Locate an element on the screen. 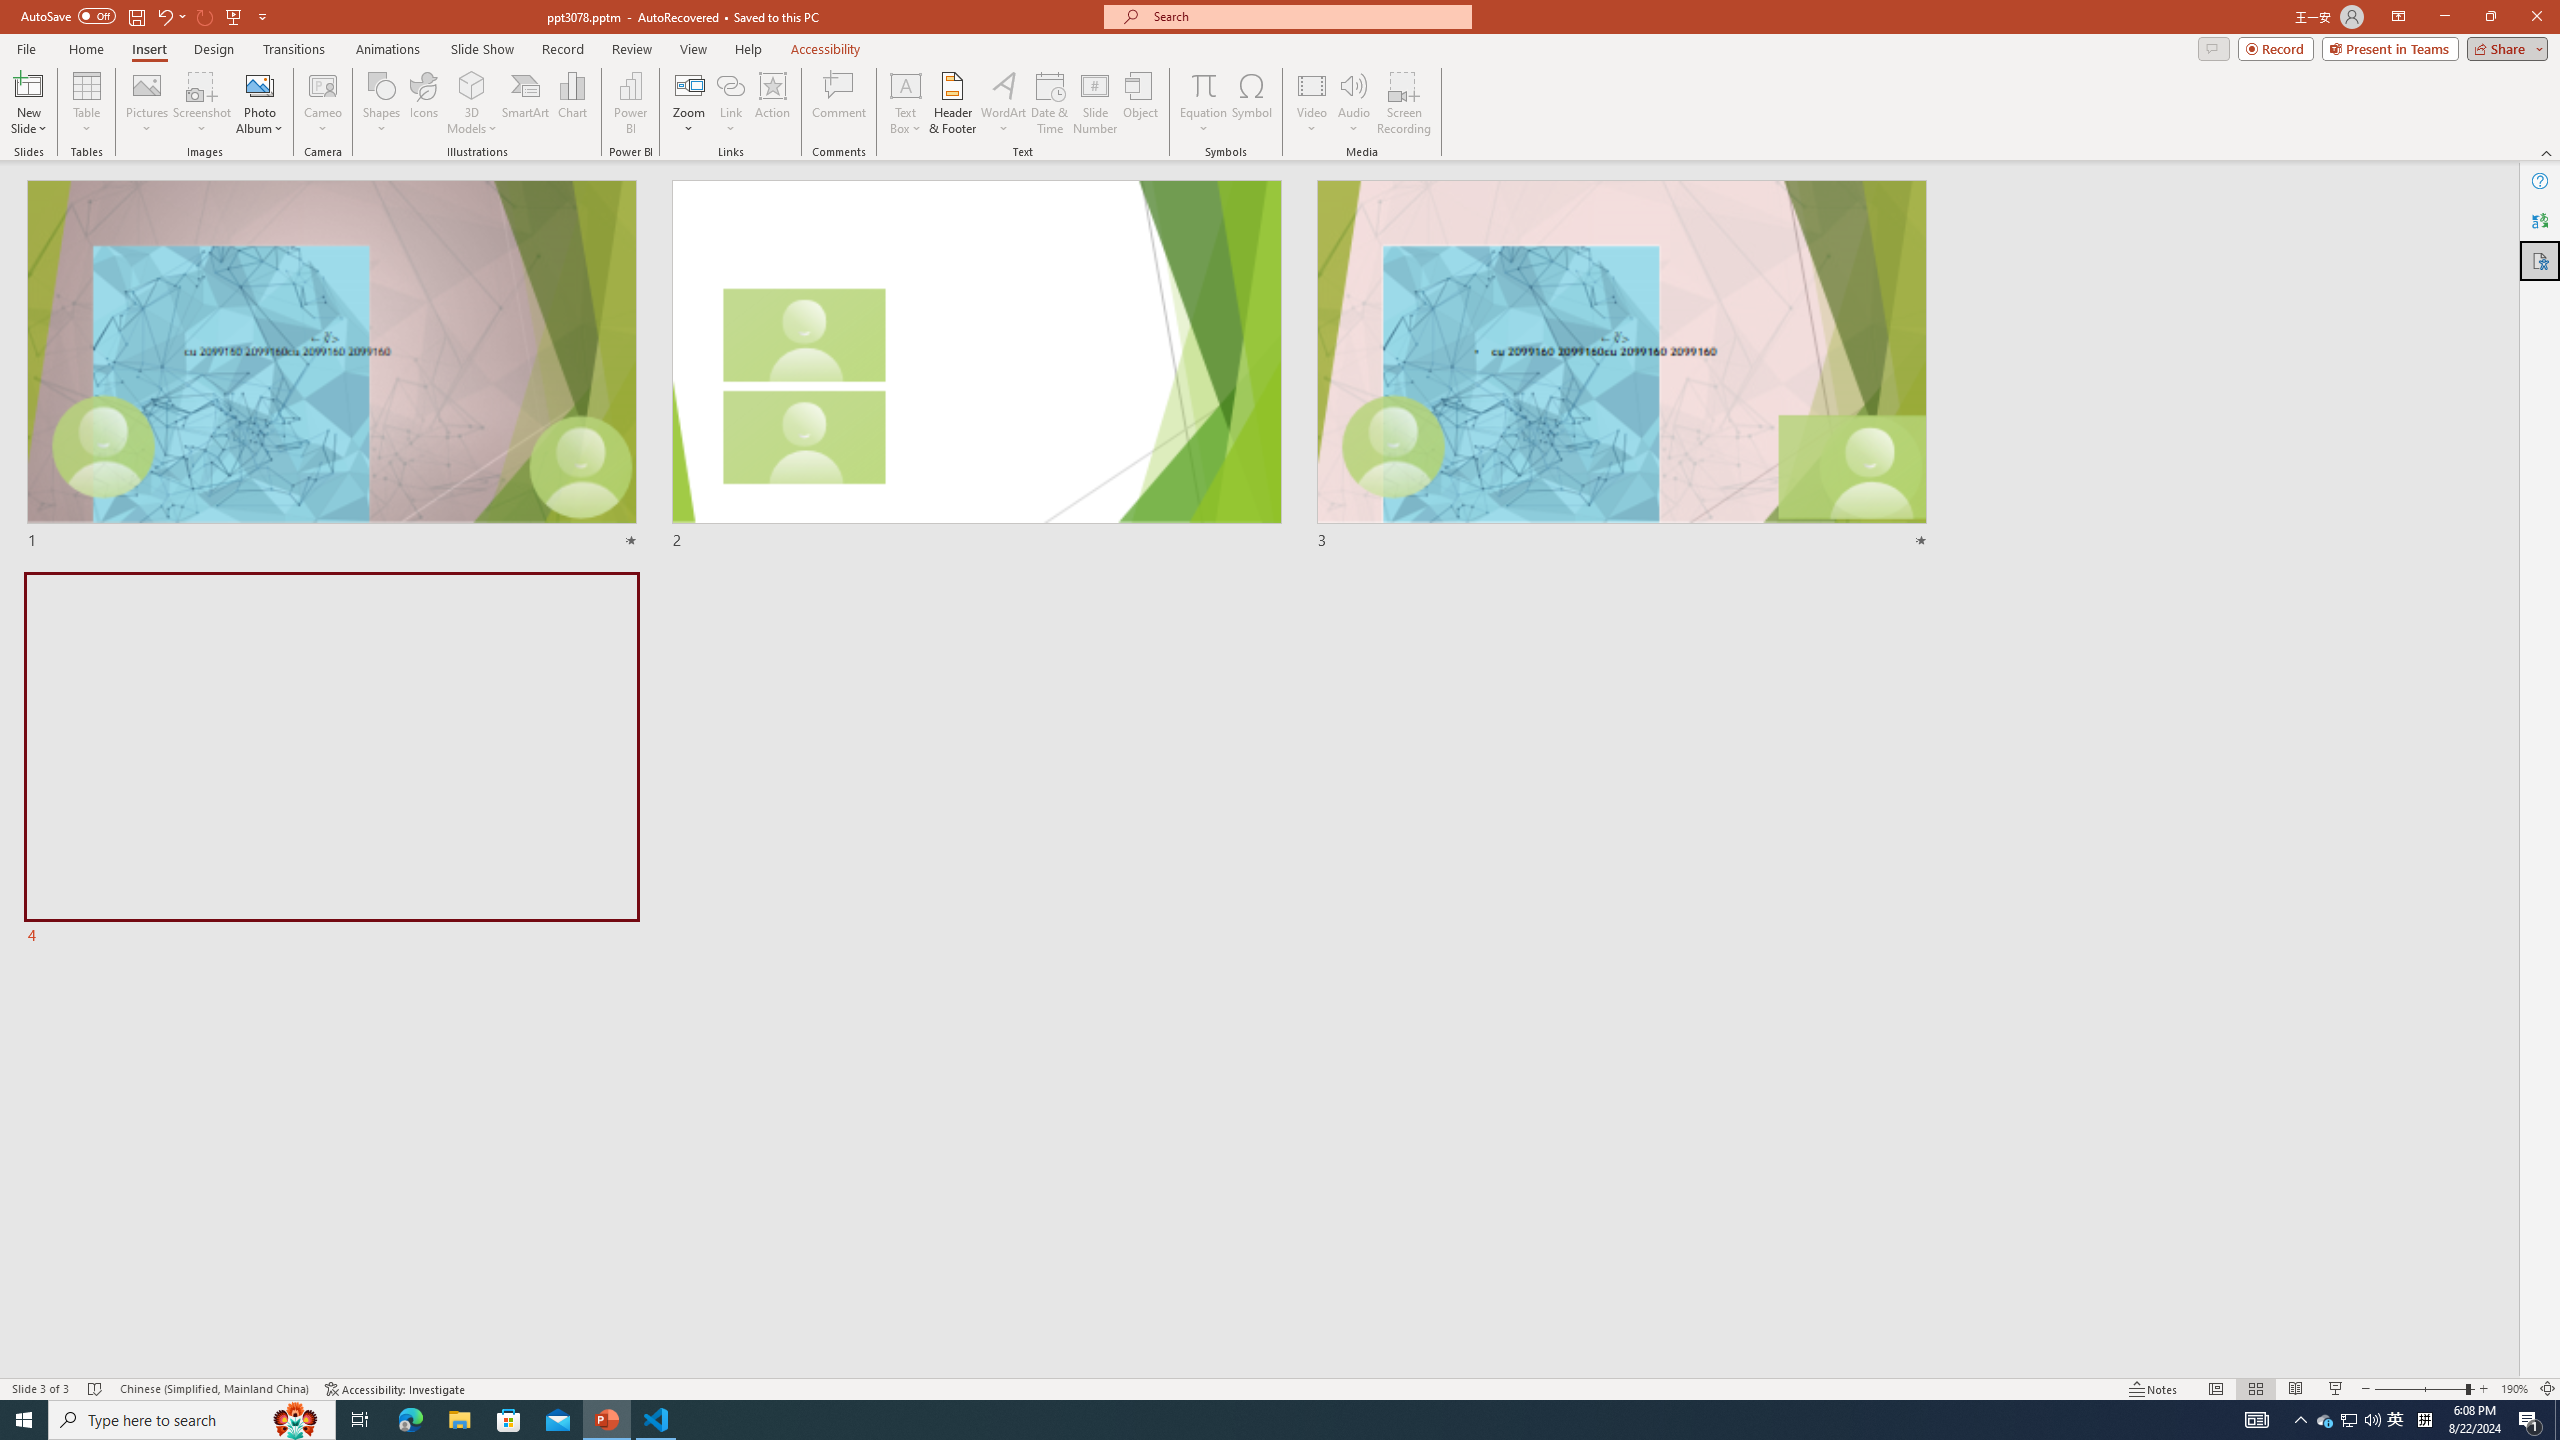  Screenshot is located at coordinates (202, 103).